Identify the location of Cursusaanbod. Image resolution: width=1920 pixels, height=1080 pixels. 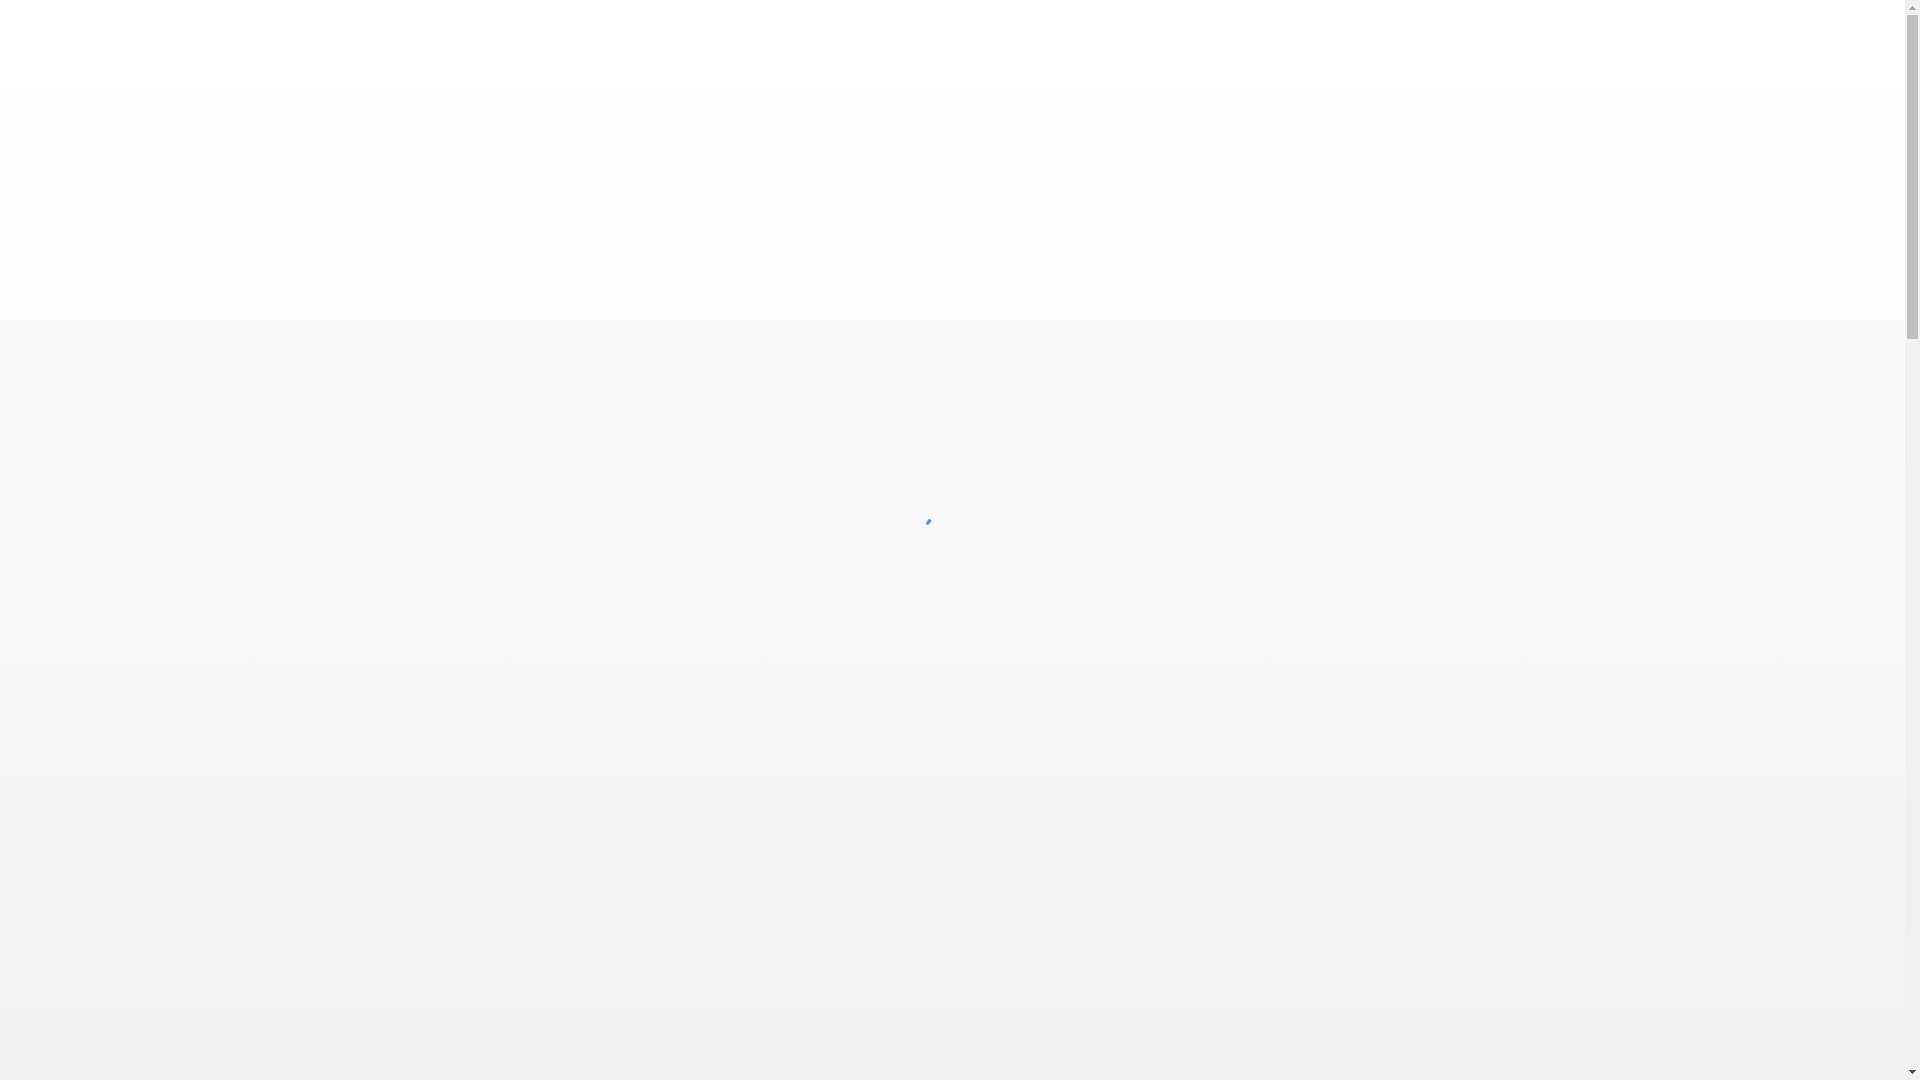
(1259, 29).